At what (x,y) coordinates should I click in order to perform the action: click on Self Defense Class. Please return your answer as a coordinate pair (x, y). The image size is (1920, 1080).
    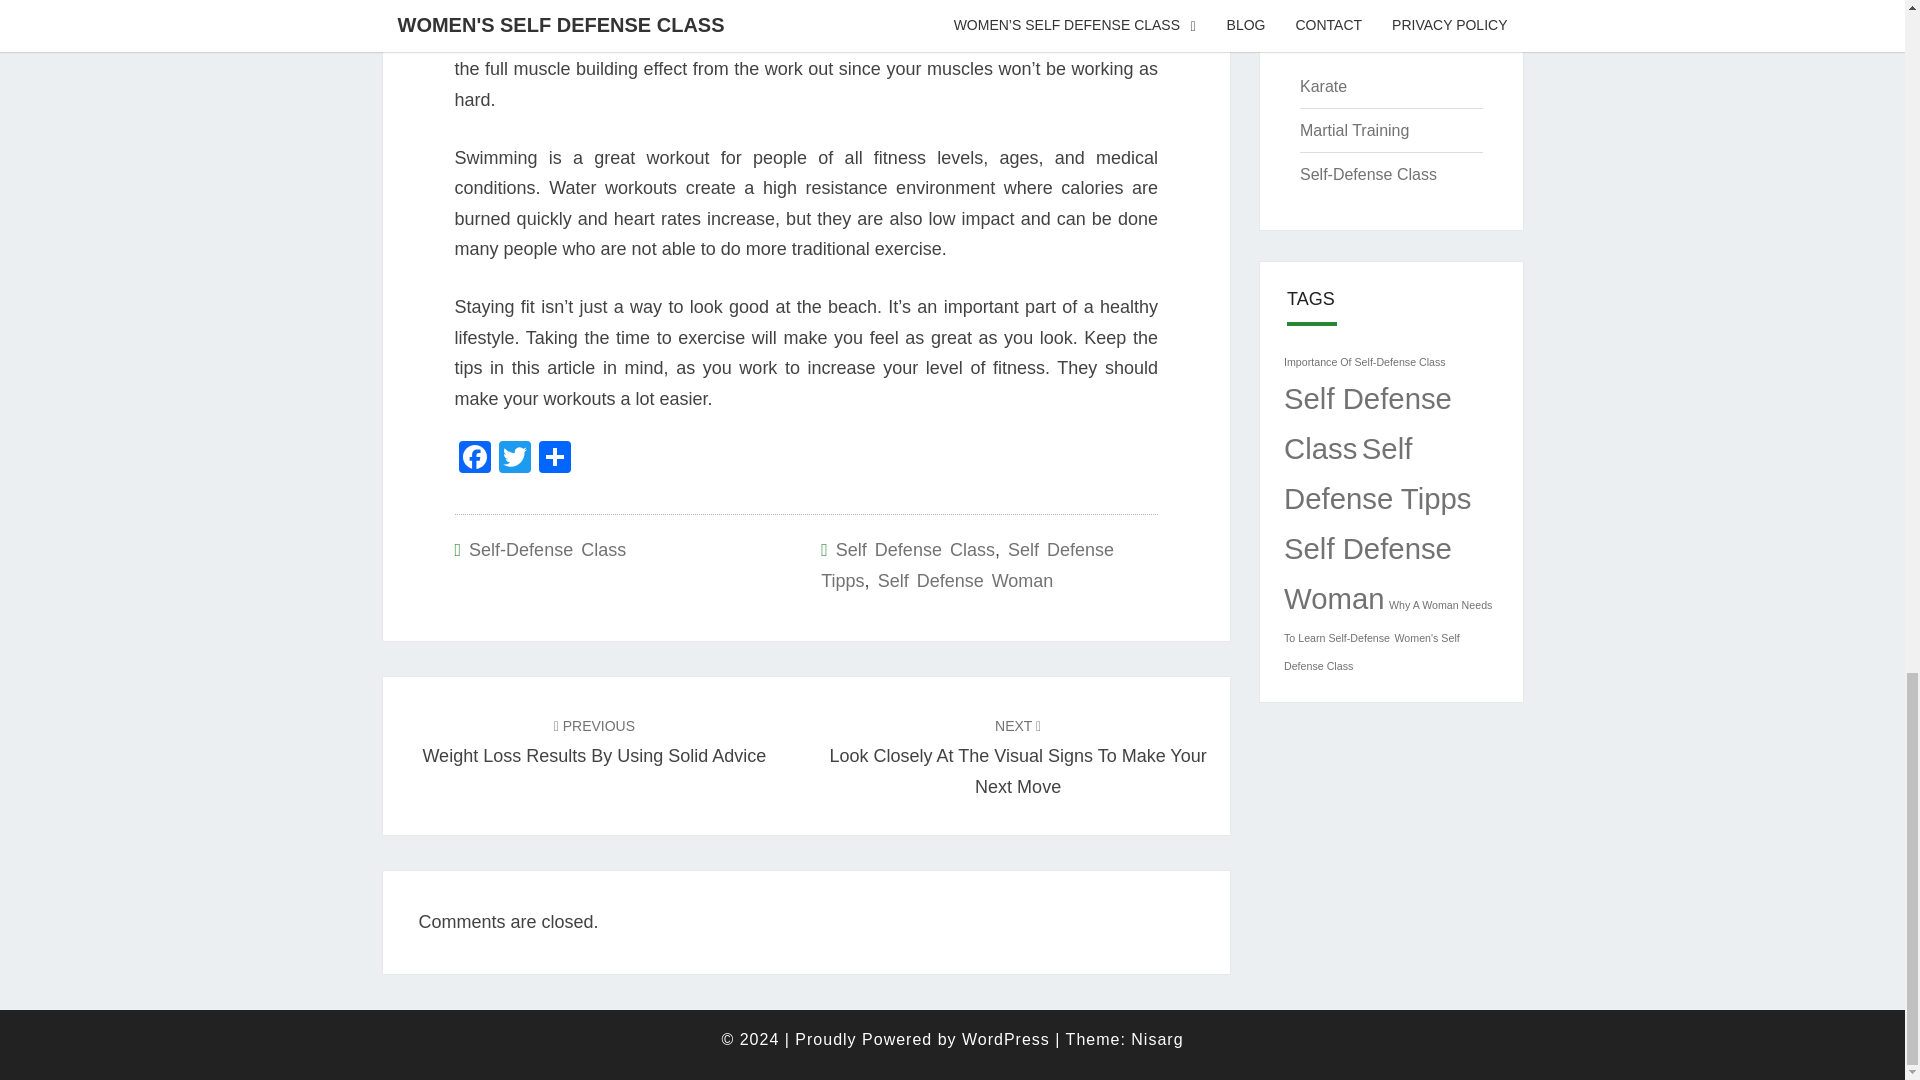
    Looking at the image, I should click on (1368, 424).